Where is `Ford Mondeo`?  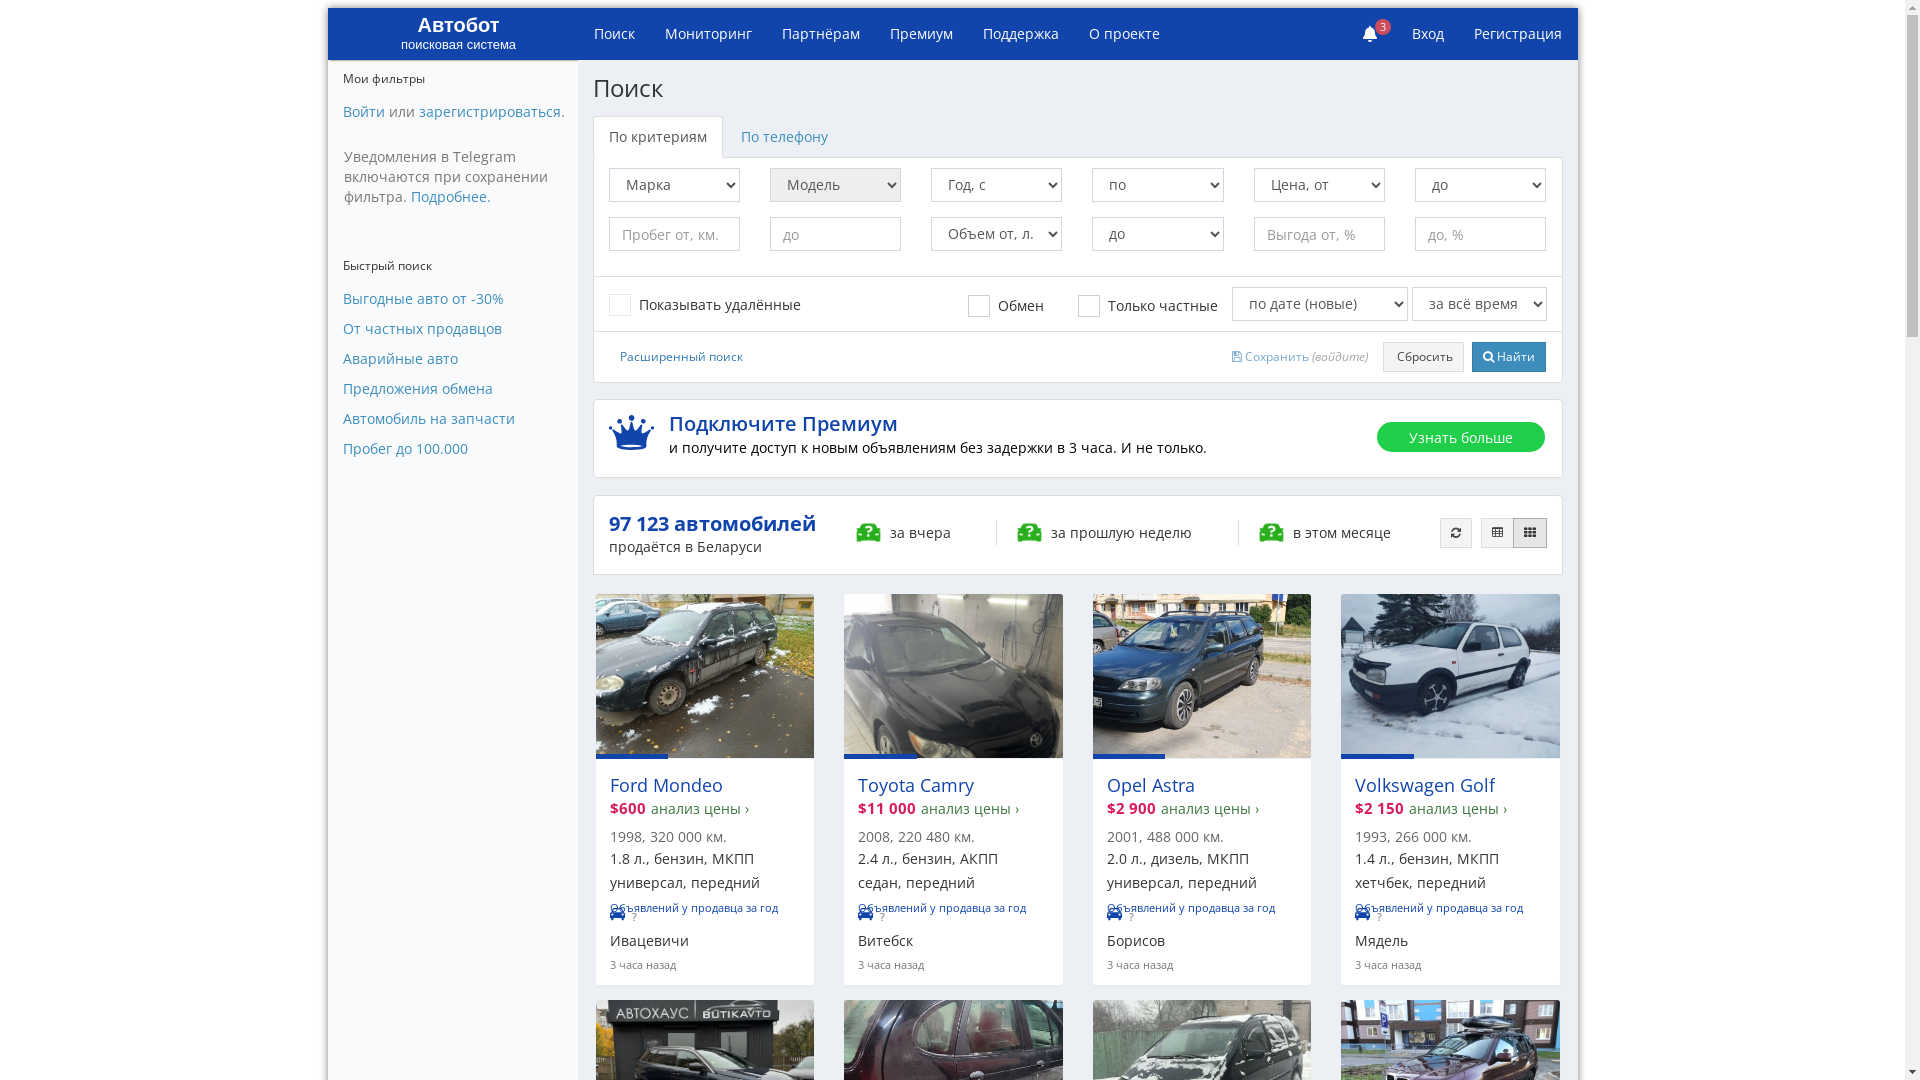 Ford Mondeo is located at coordinates (666, 786).